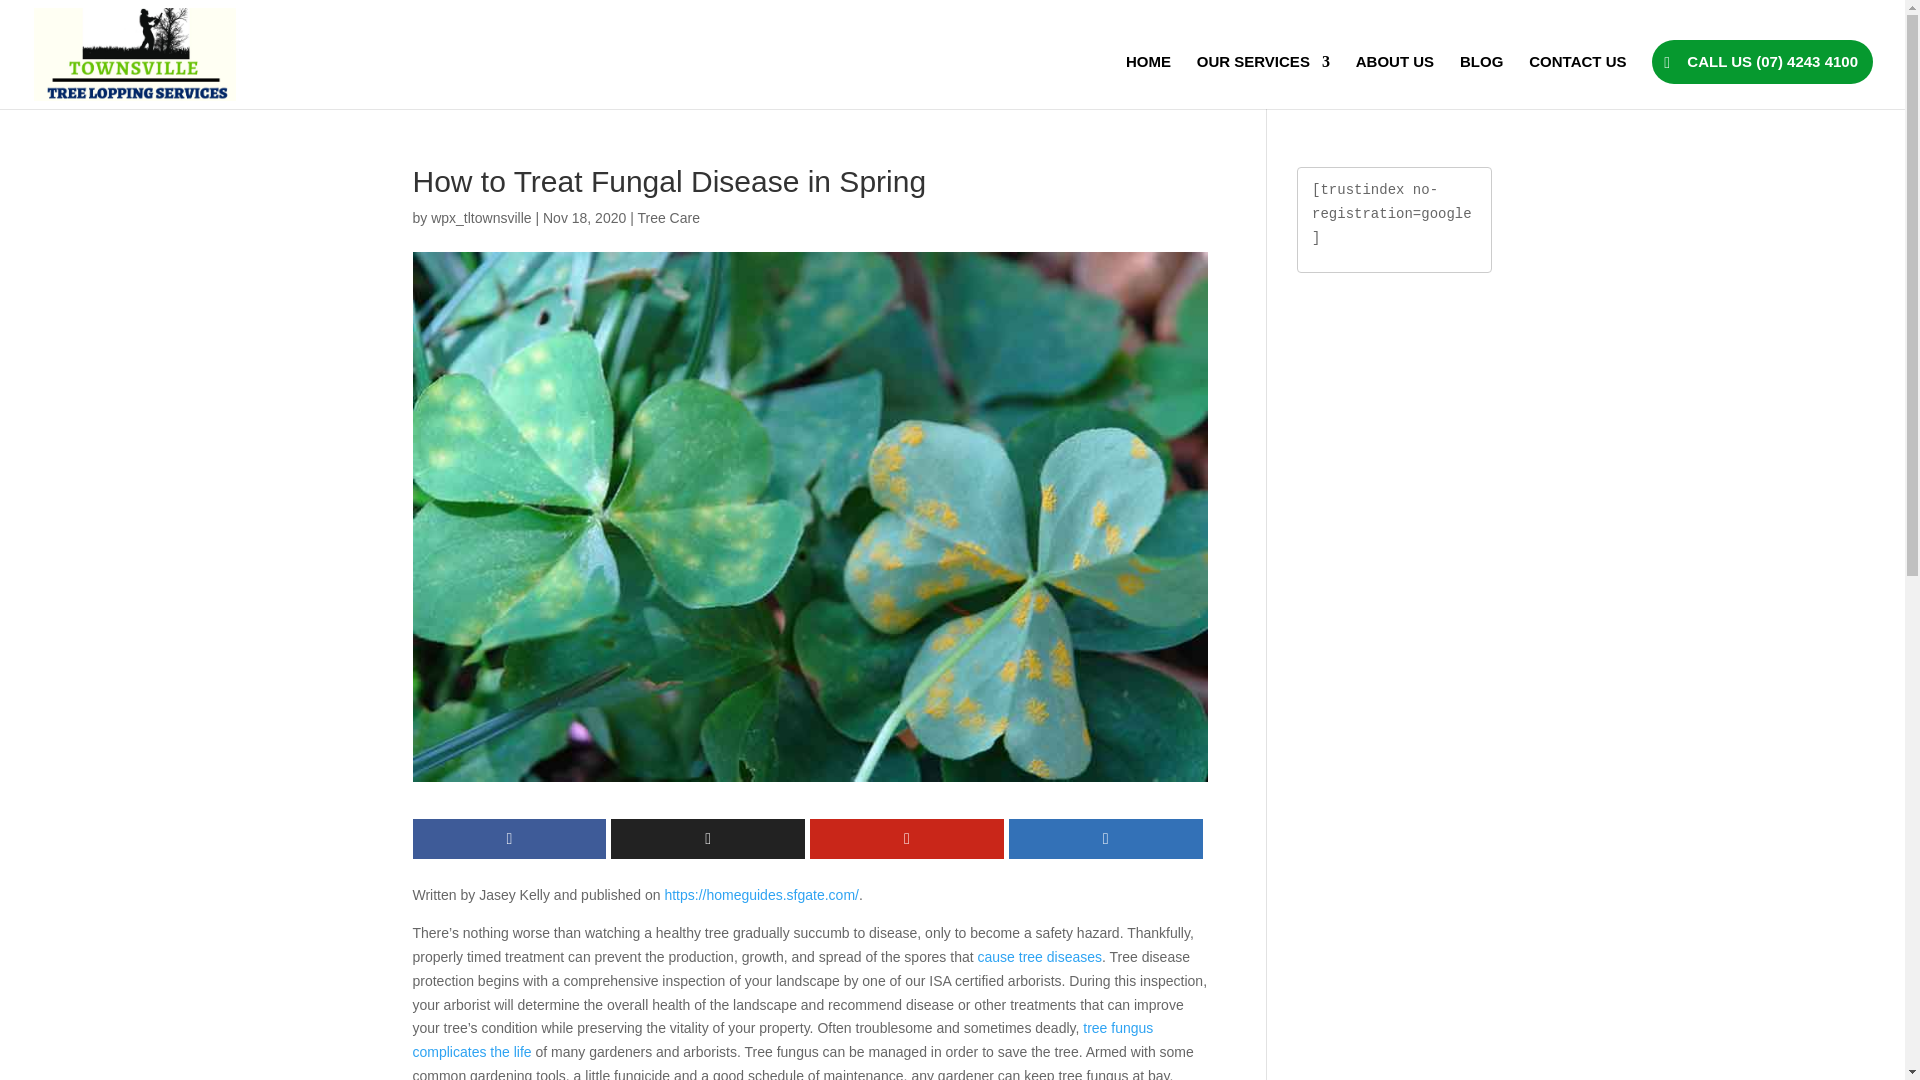  What do you see at coordinates (1394, 82) in the screenshot?
I see `ABOUT US` at bounding box center [1394, 82].